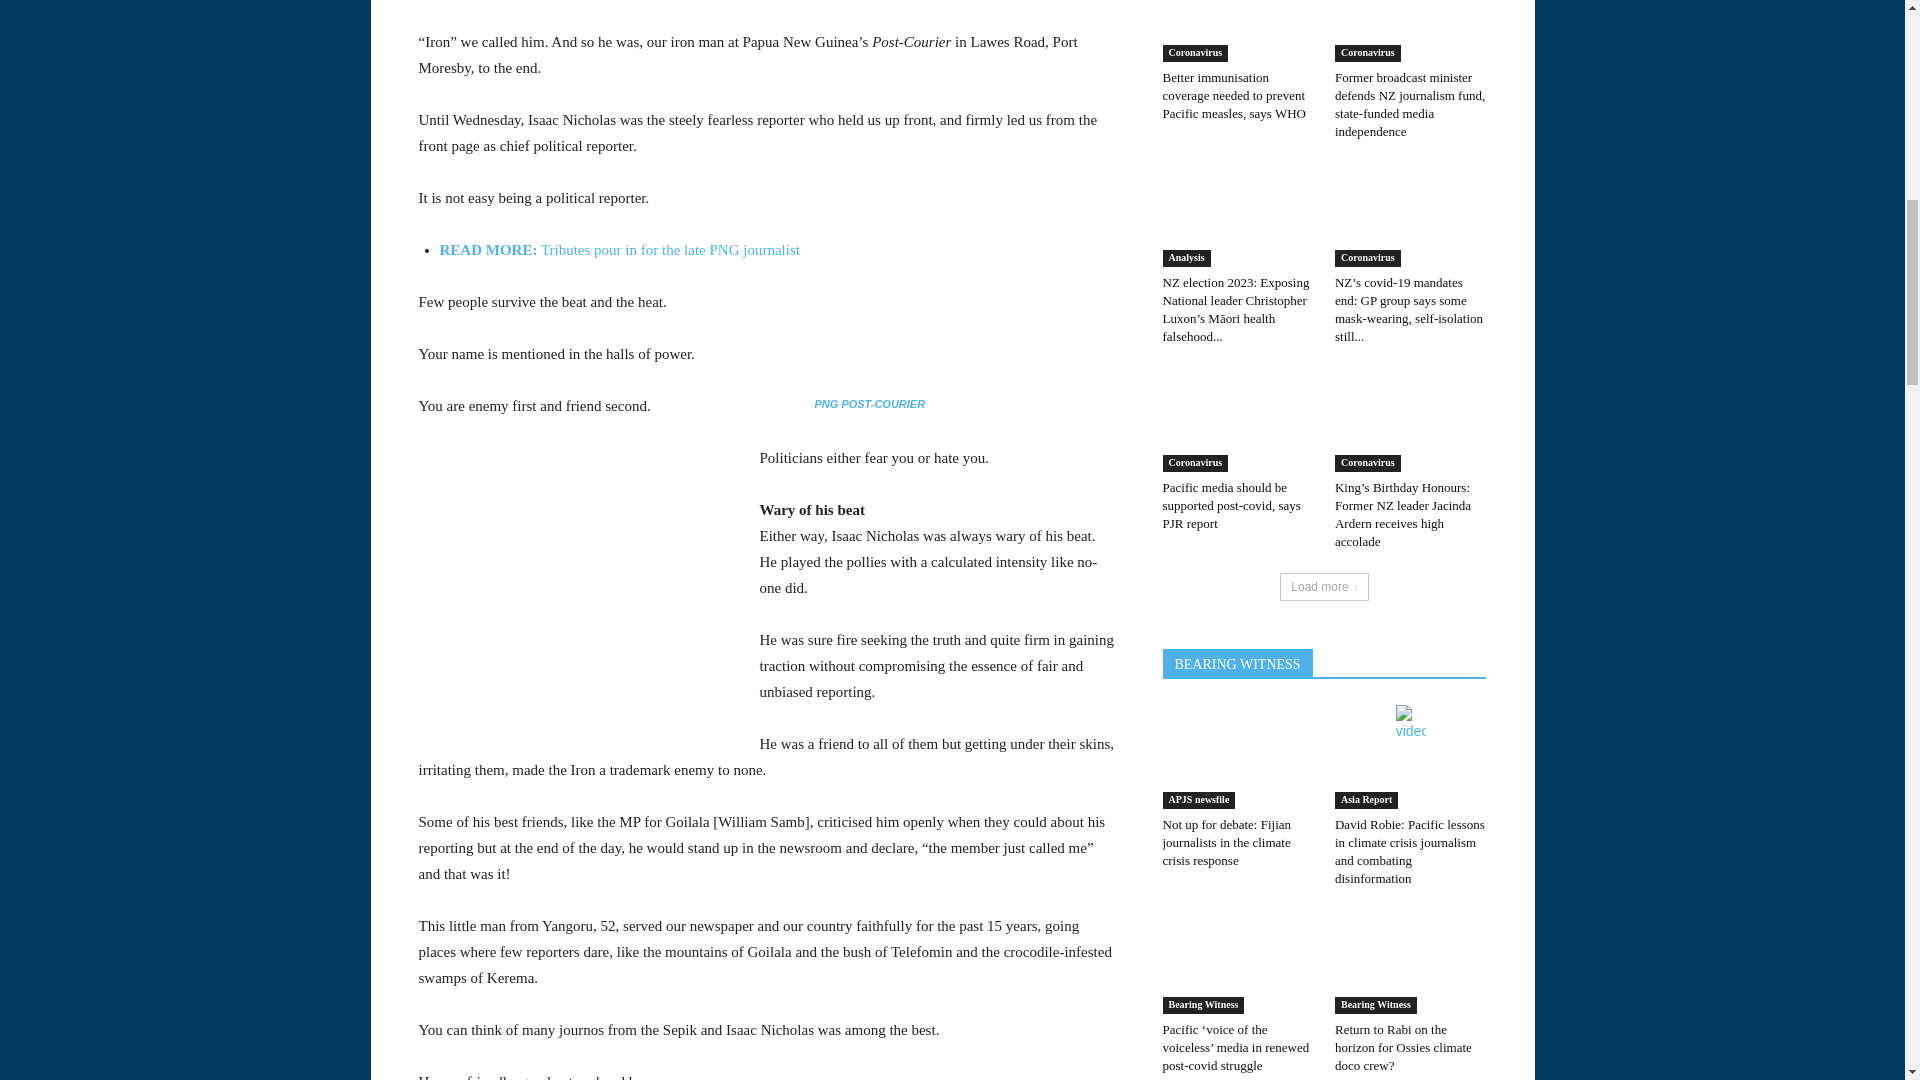 This screenshot has height=1080, width=1920. What do you see at coordinates (185, 122) in the screenshot?
I see `Vanuatu` at bounding box center [185, 122].